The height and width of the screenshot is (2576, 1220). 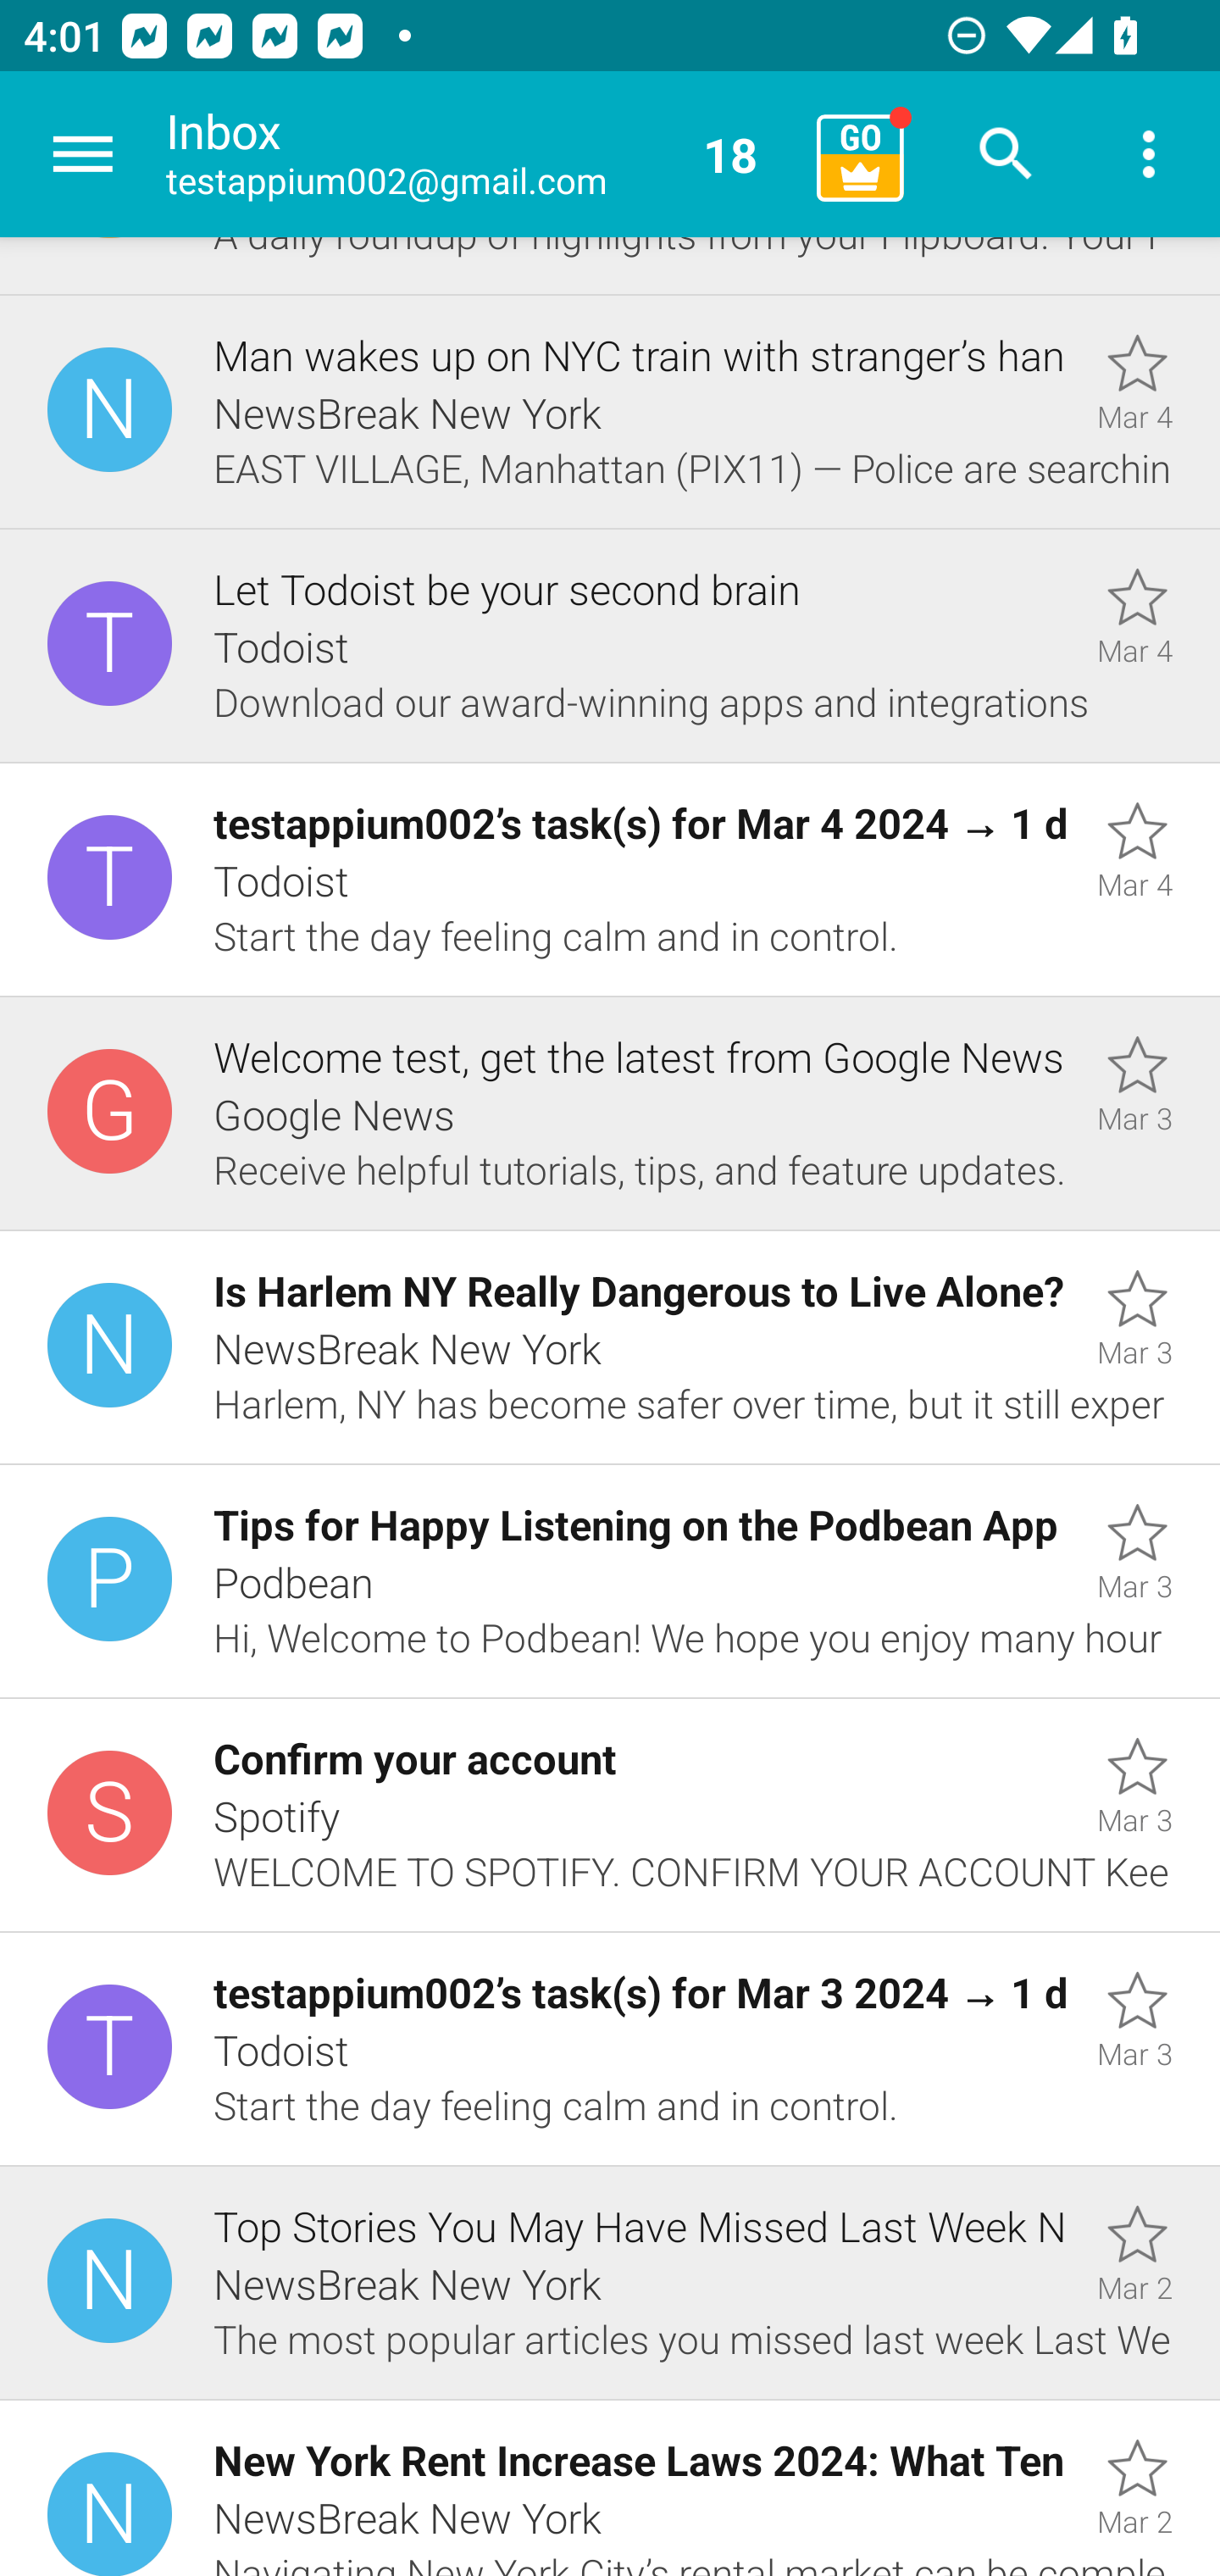 What do you see at coordinates (1006, 154) in the screenshot?
I see `Search` at bounding box center [1006, 154].